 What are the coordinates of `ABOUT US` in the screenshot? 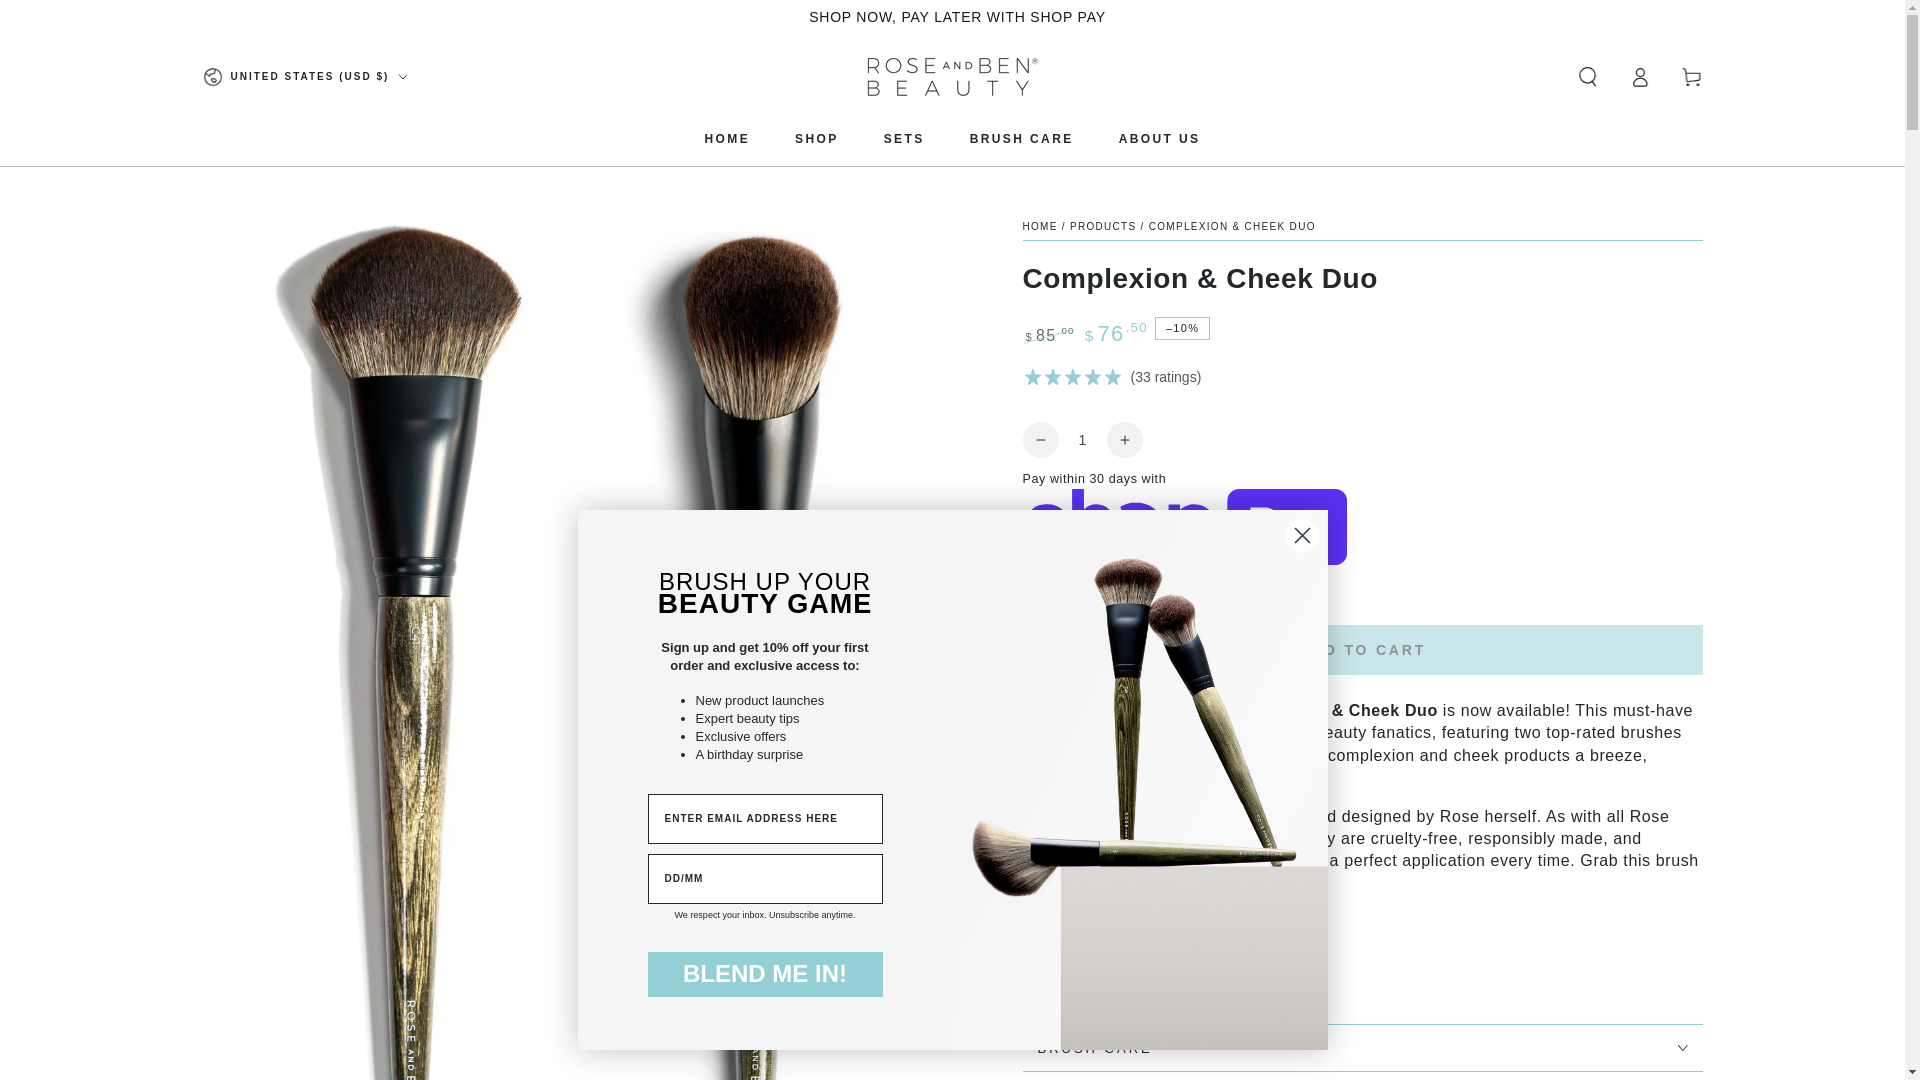 It's located at (1160, 138).